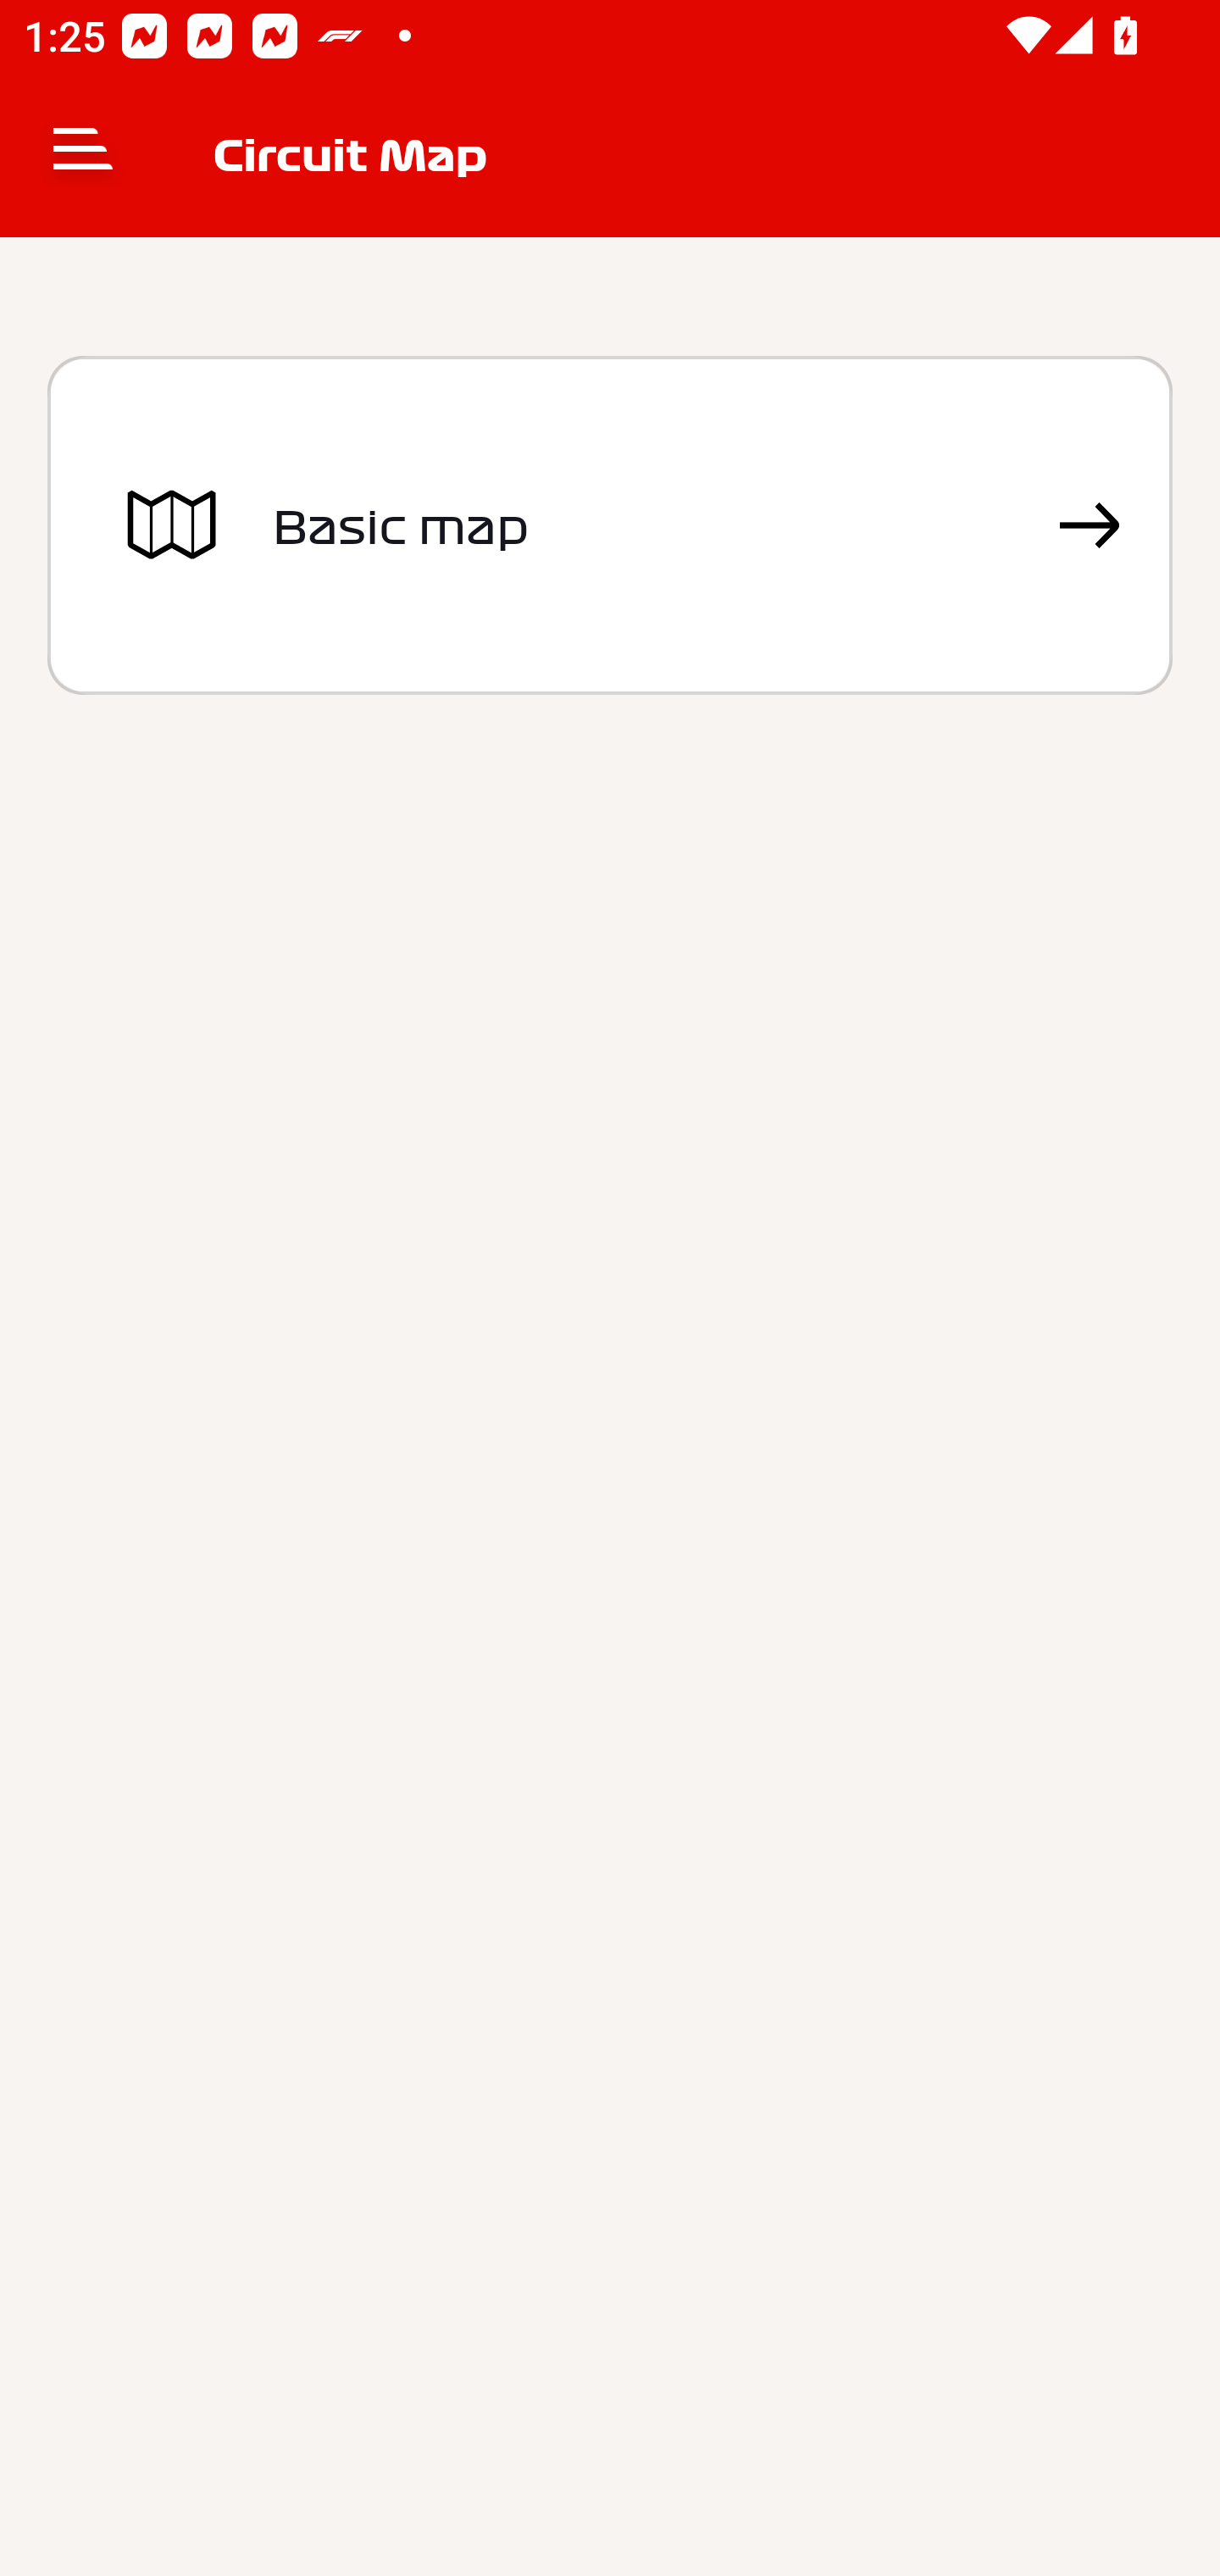  What do you see at coordinates (610, 525) in the screenshot?
I see `Basic map` at bounding box center [610, 525].